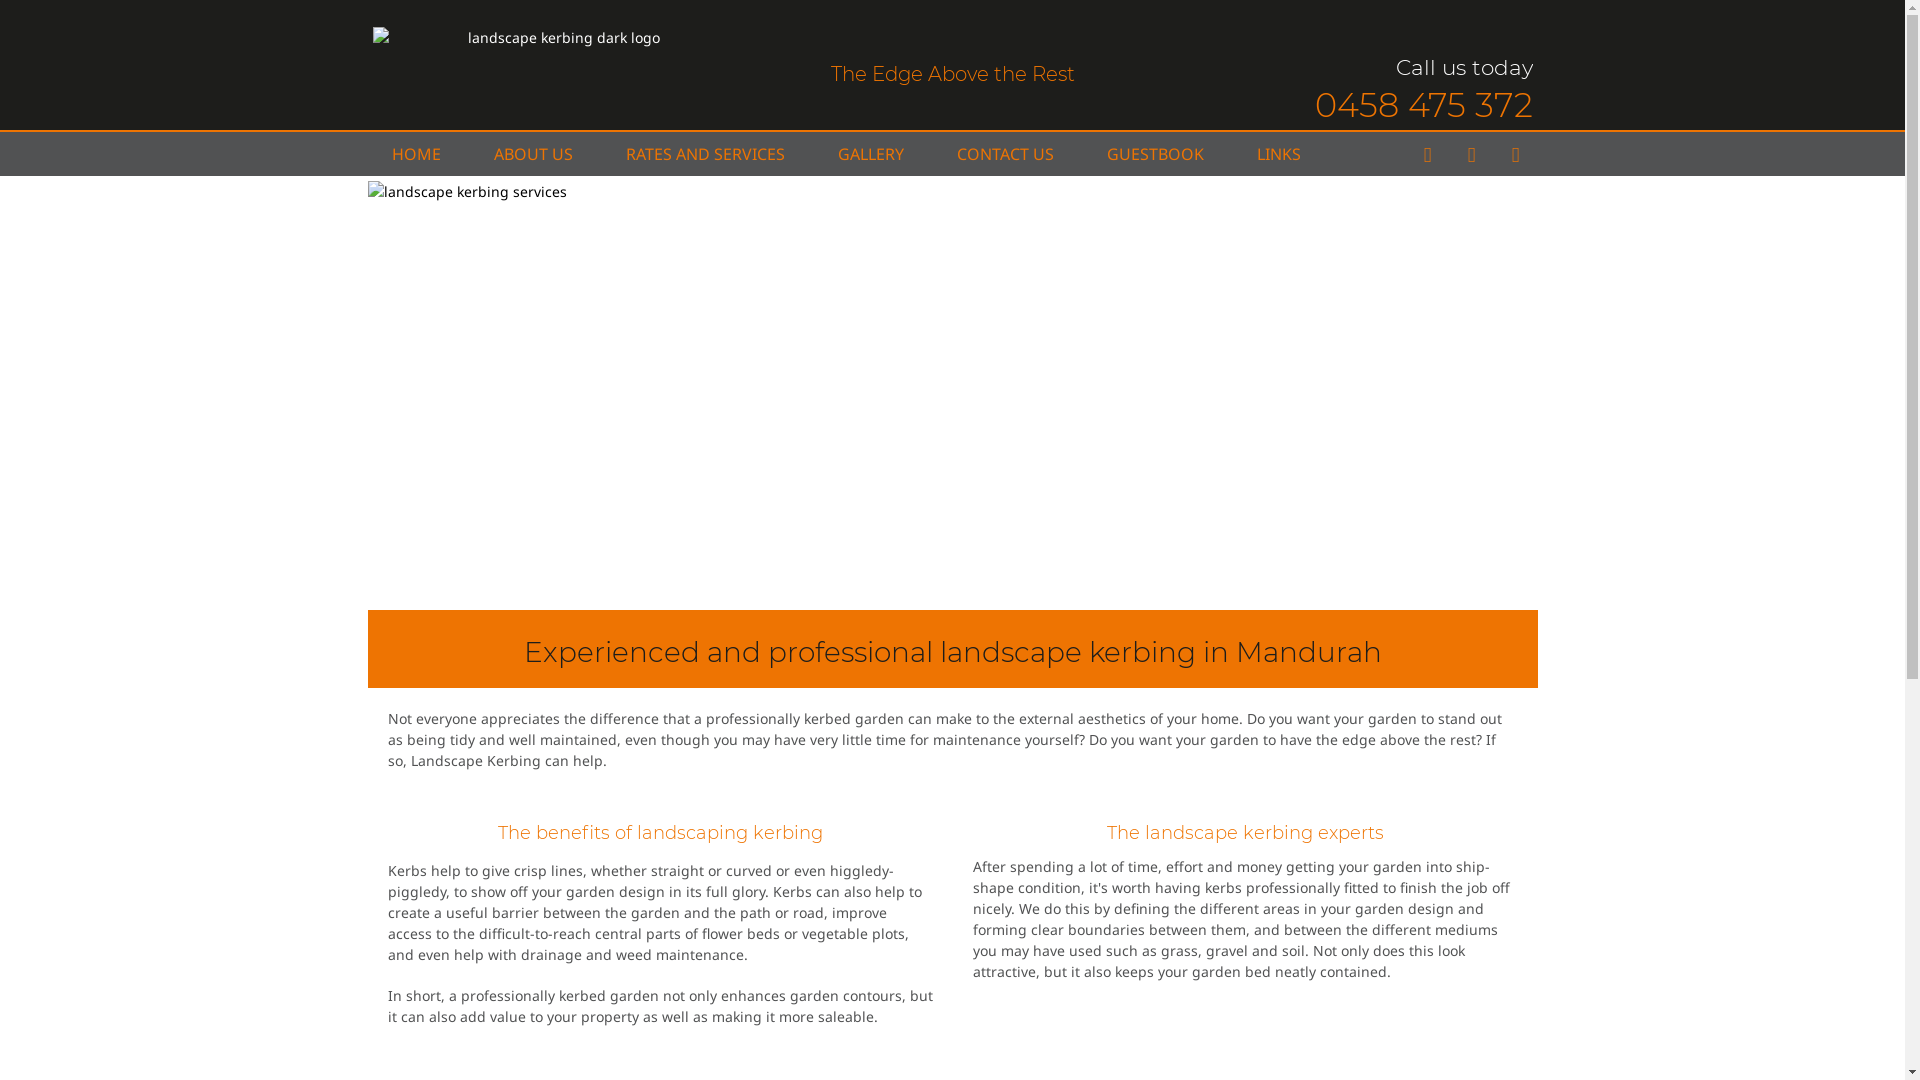  I want to click on landscape kerbing  dark logo, so click(556, 38).